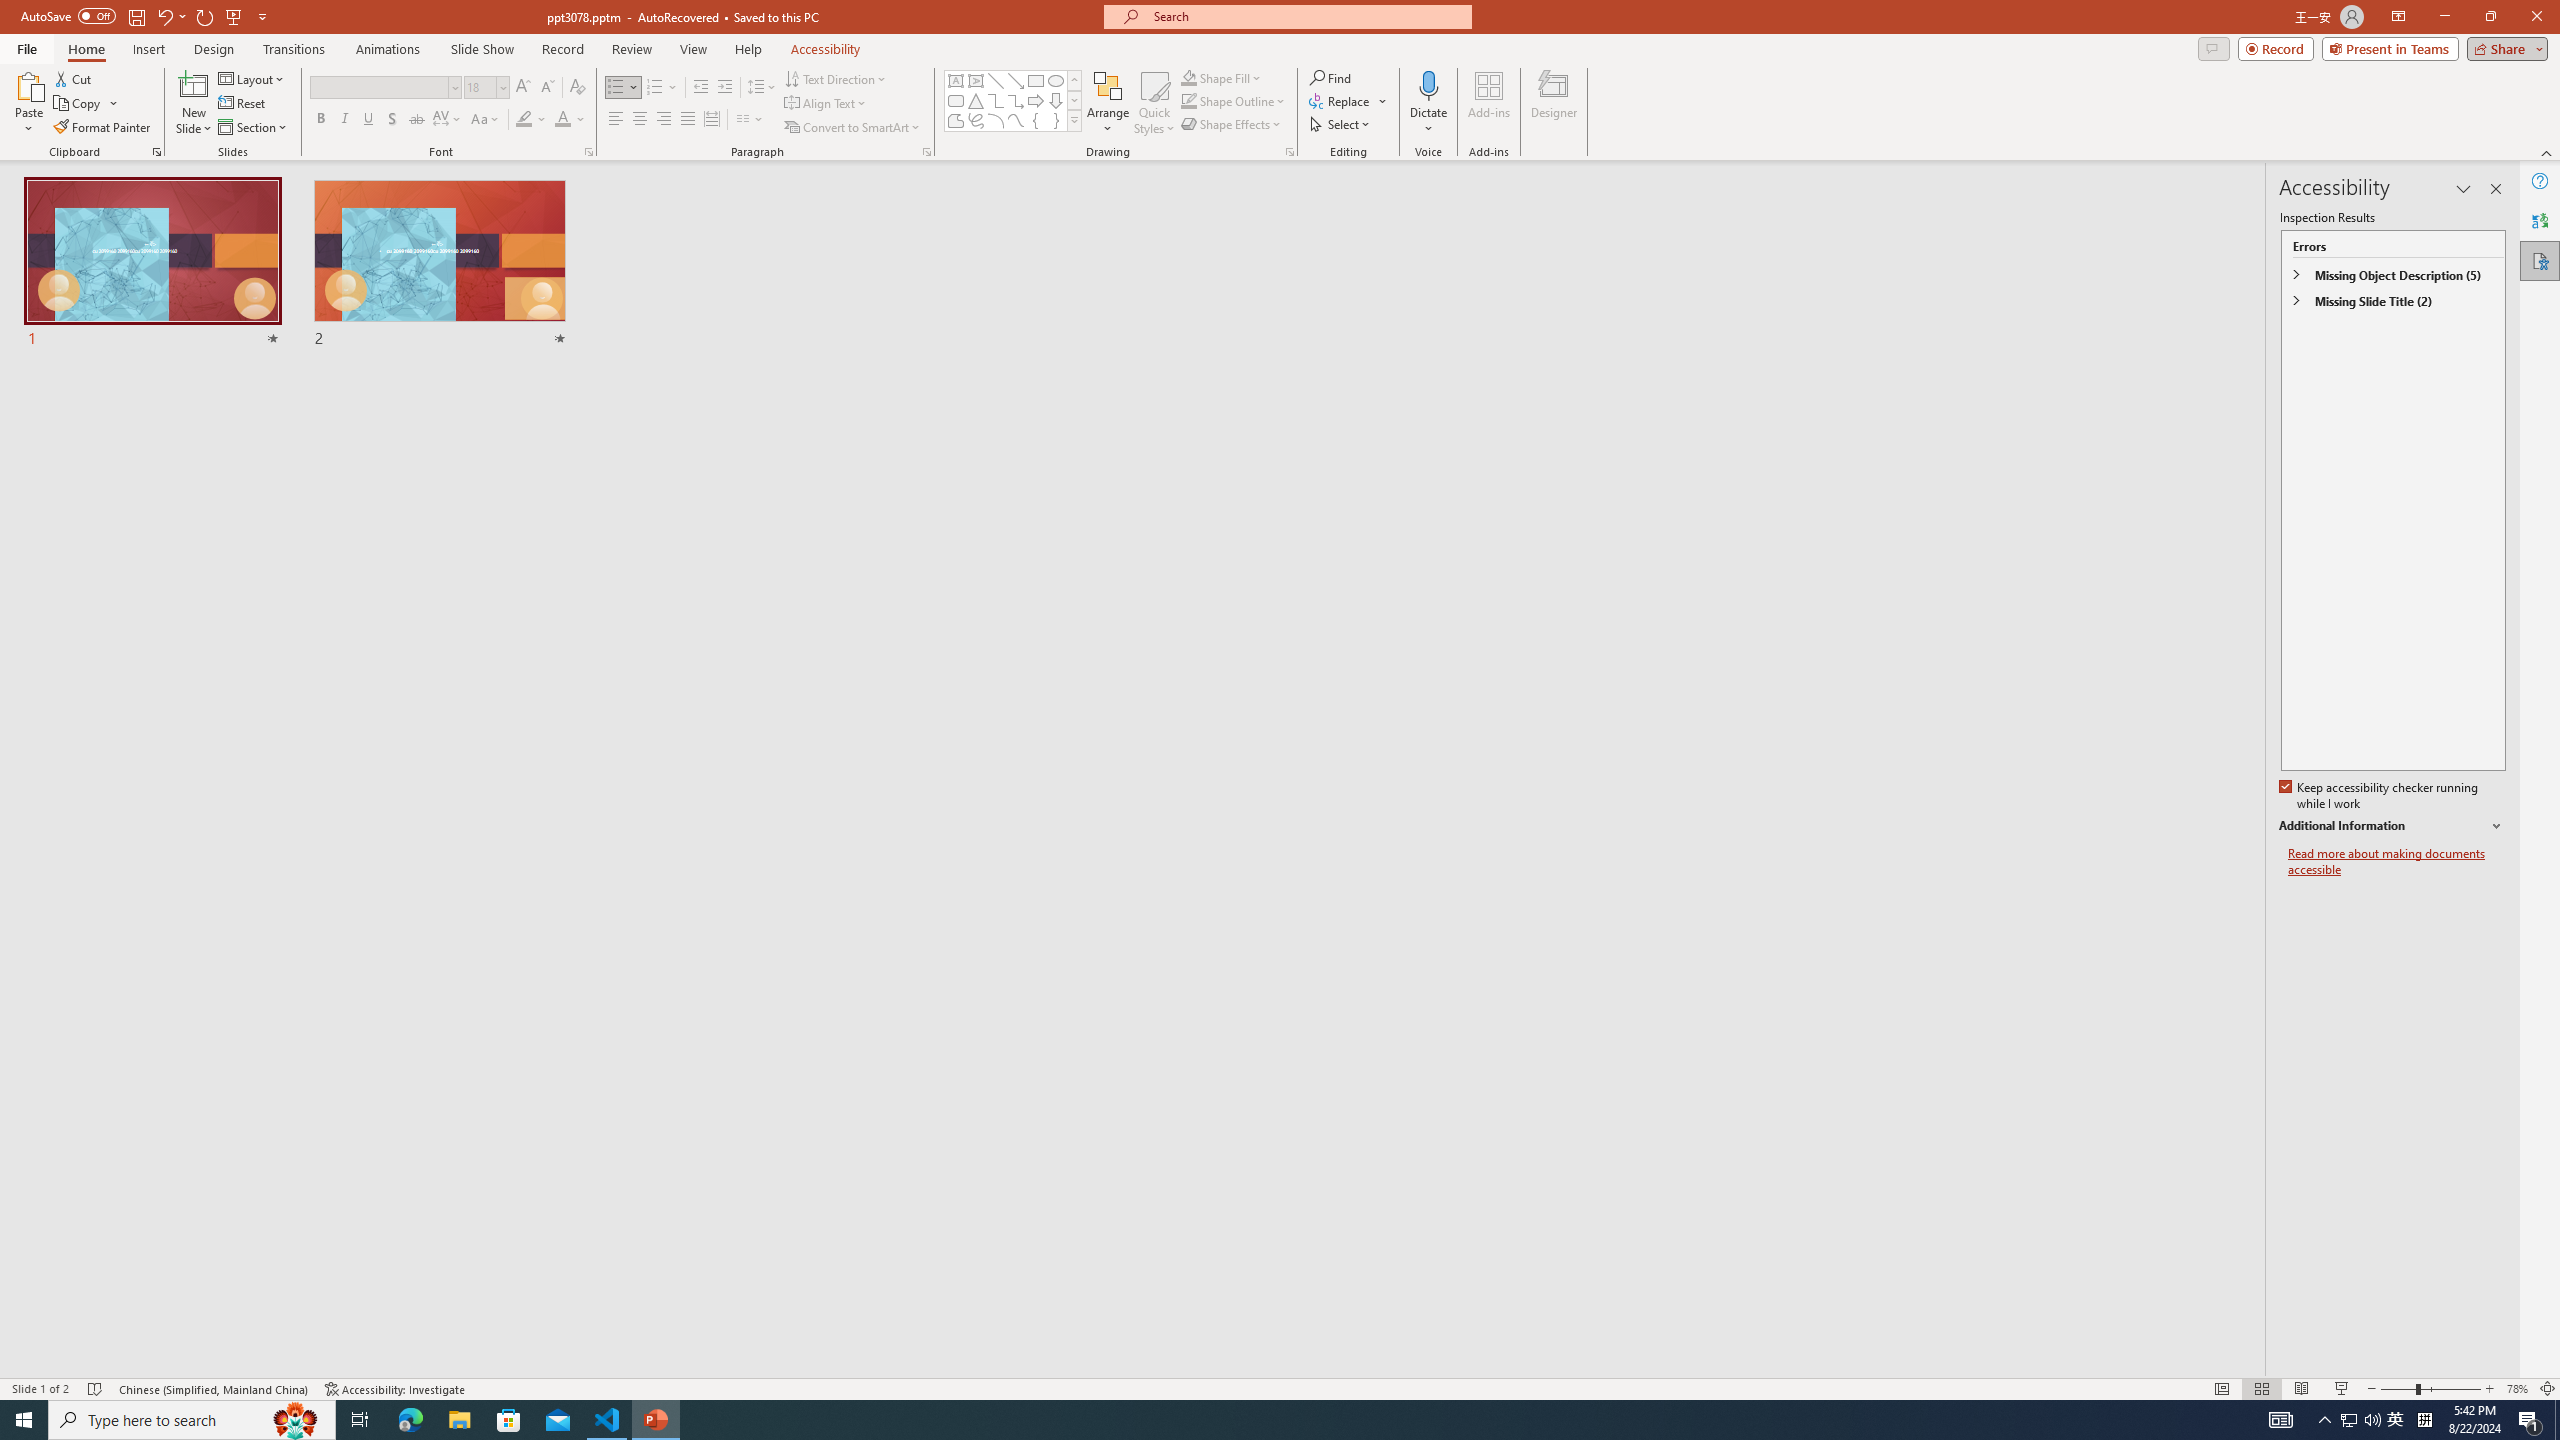  What do you see at coordinates (1188, 100) in the screenshot?
I see `Shape Outline Green, Accent 1` at bounding box center [1188, 100].